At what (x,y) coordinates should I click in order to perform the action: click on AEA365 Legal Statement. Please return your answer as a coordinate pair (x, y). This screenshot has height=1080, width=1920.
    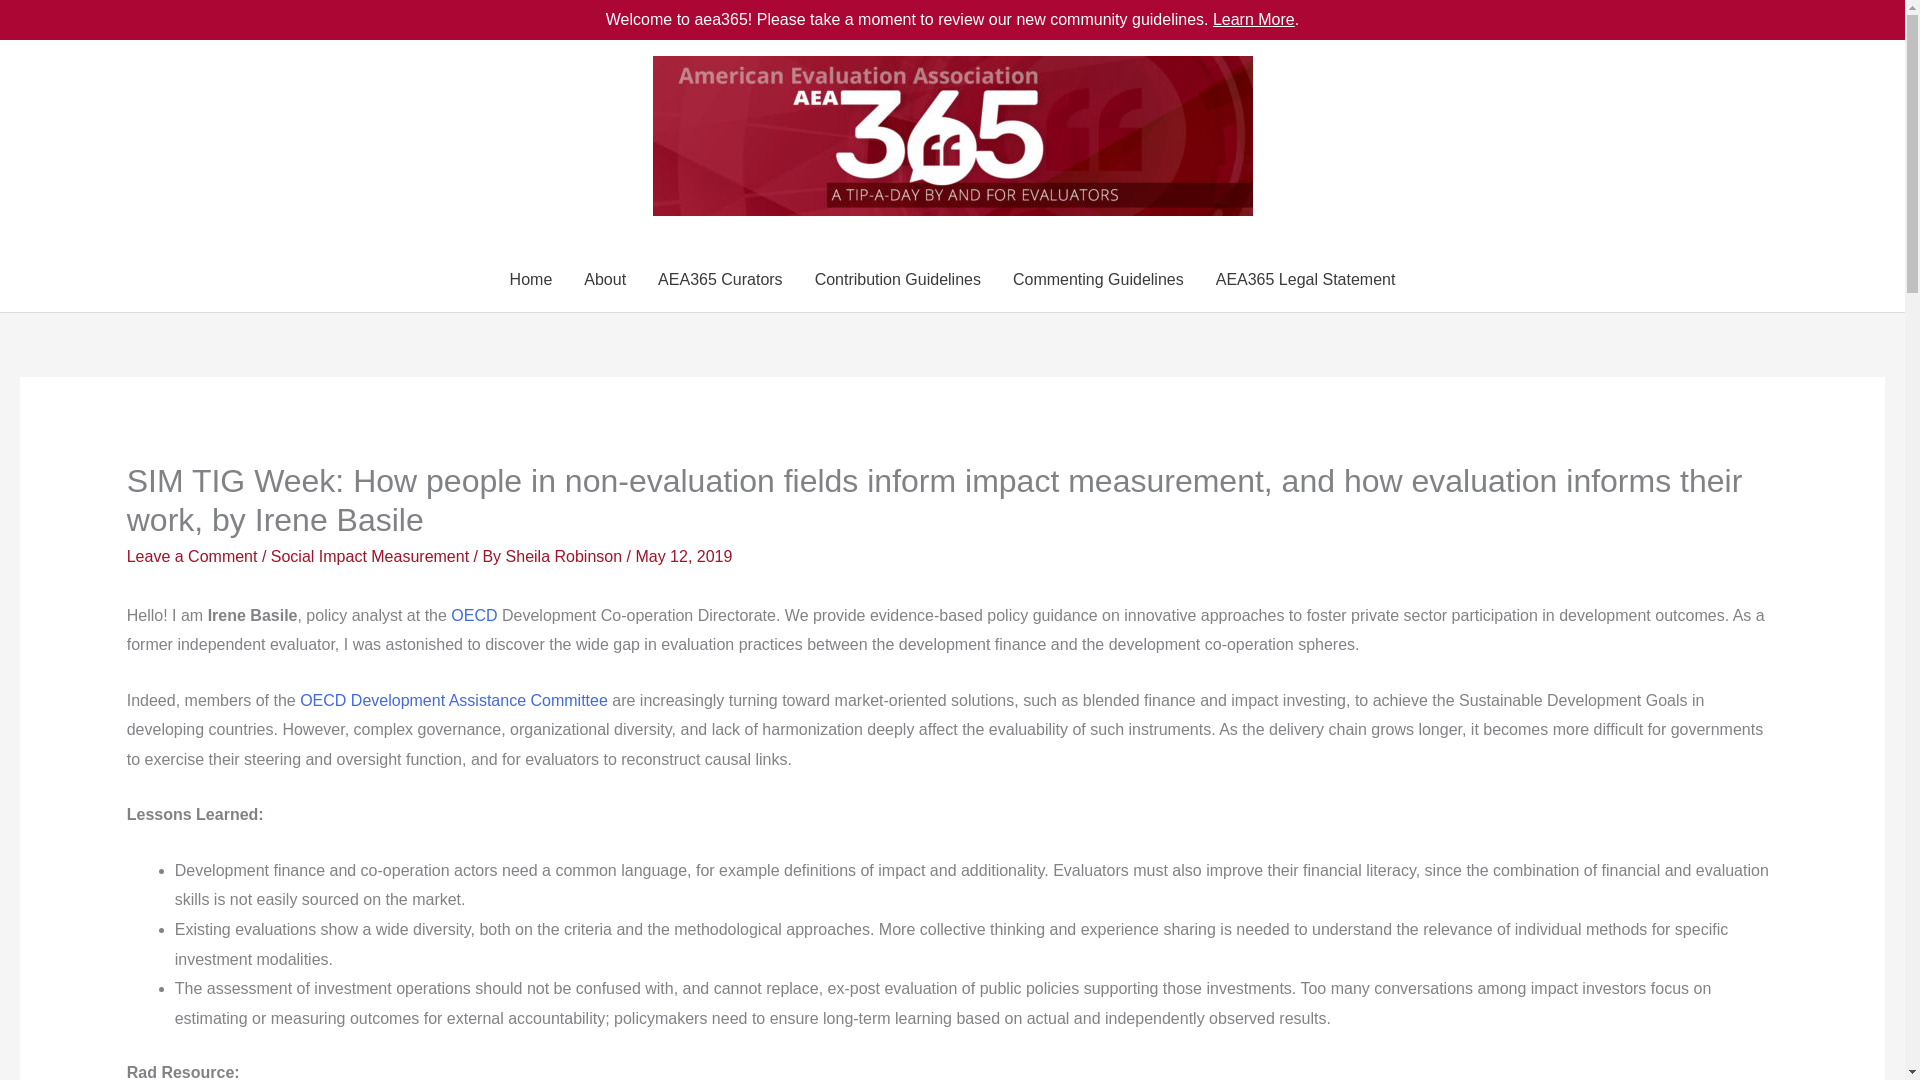
    Looking at the image, I should click on (1306, 280).